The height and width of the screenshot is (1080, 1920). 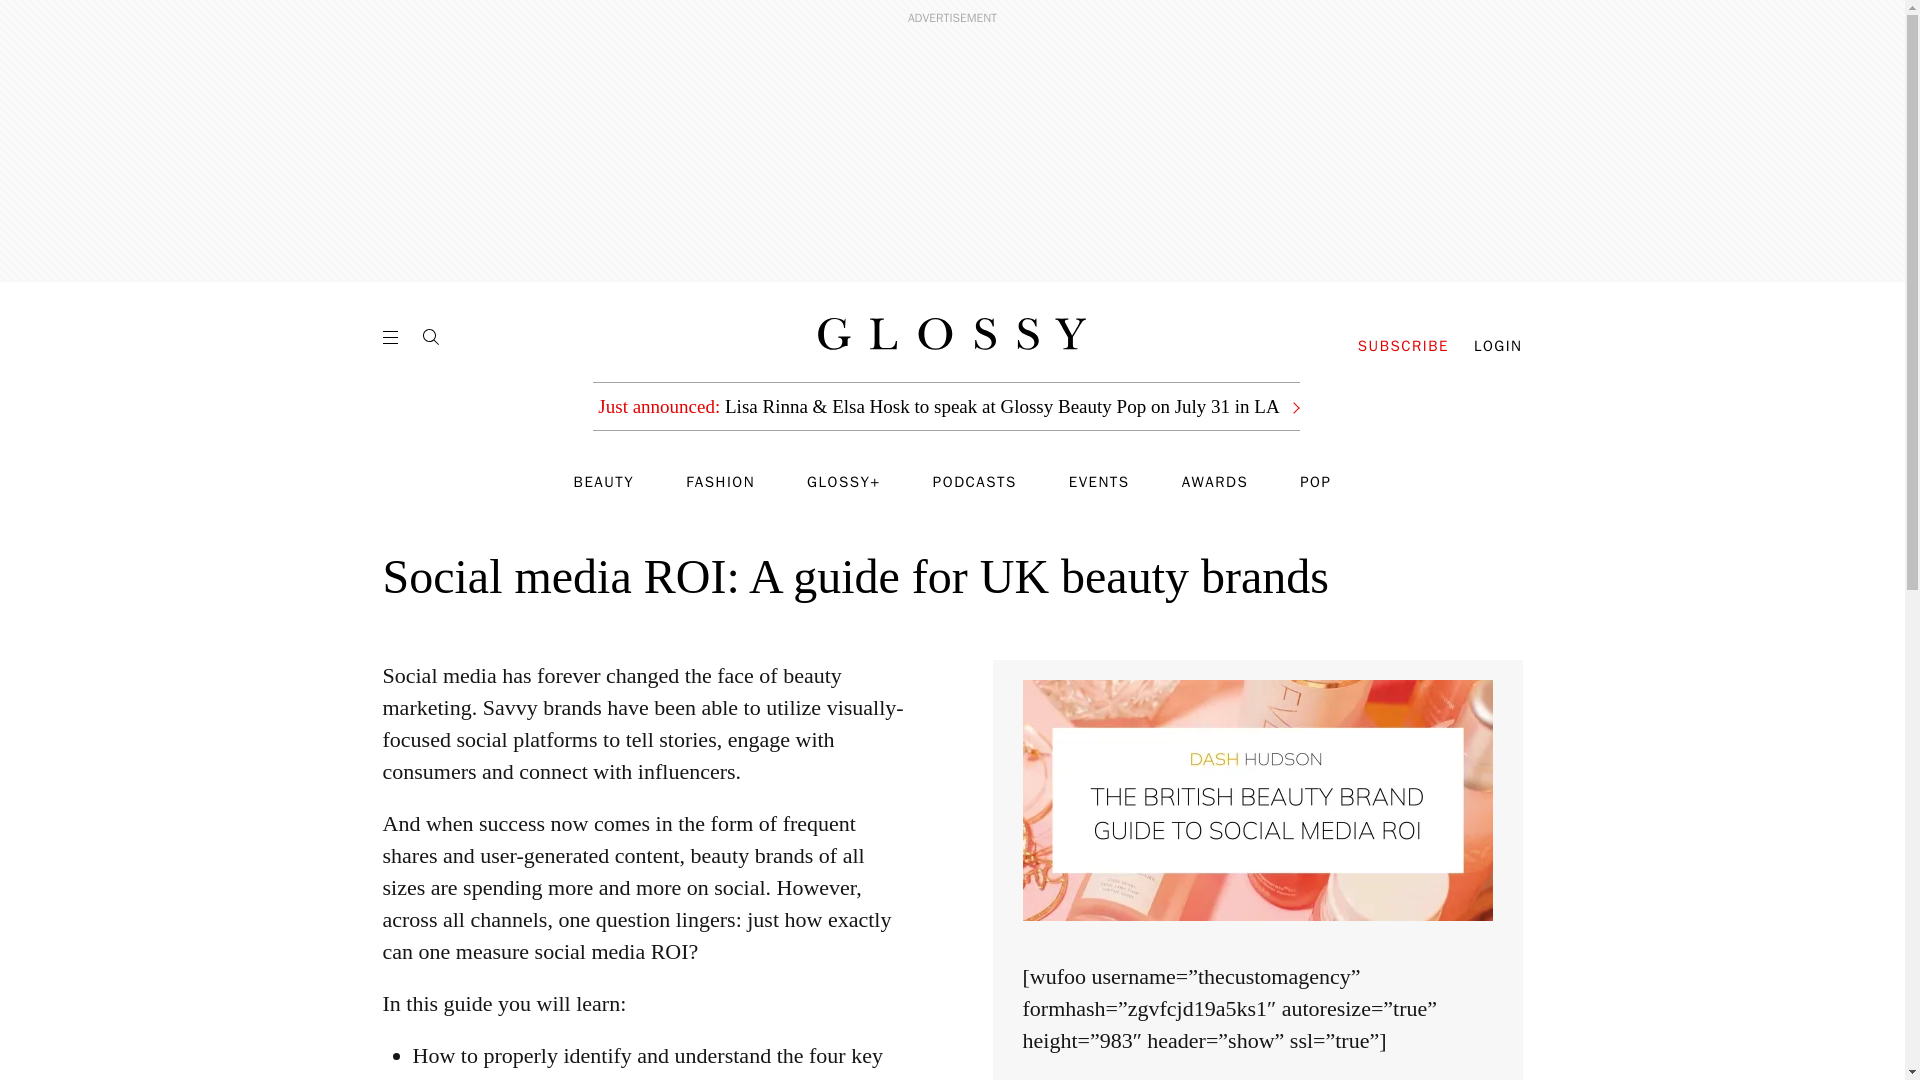 I want to click on AWARDS, so click(x=1216, y=482).